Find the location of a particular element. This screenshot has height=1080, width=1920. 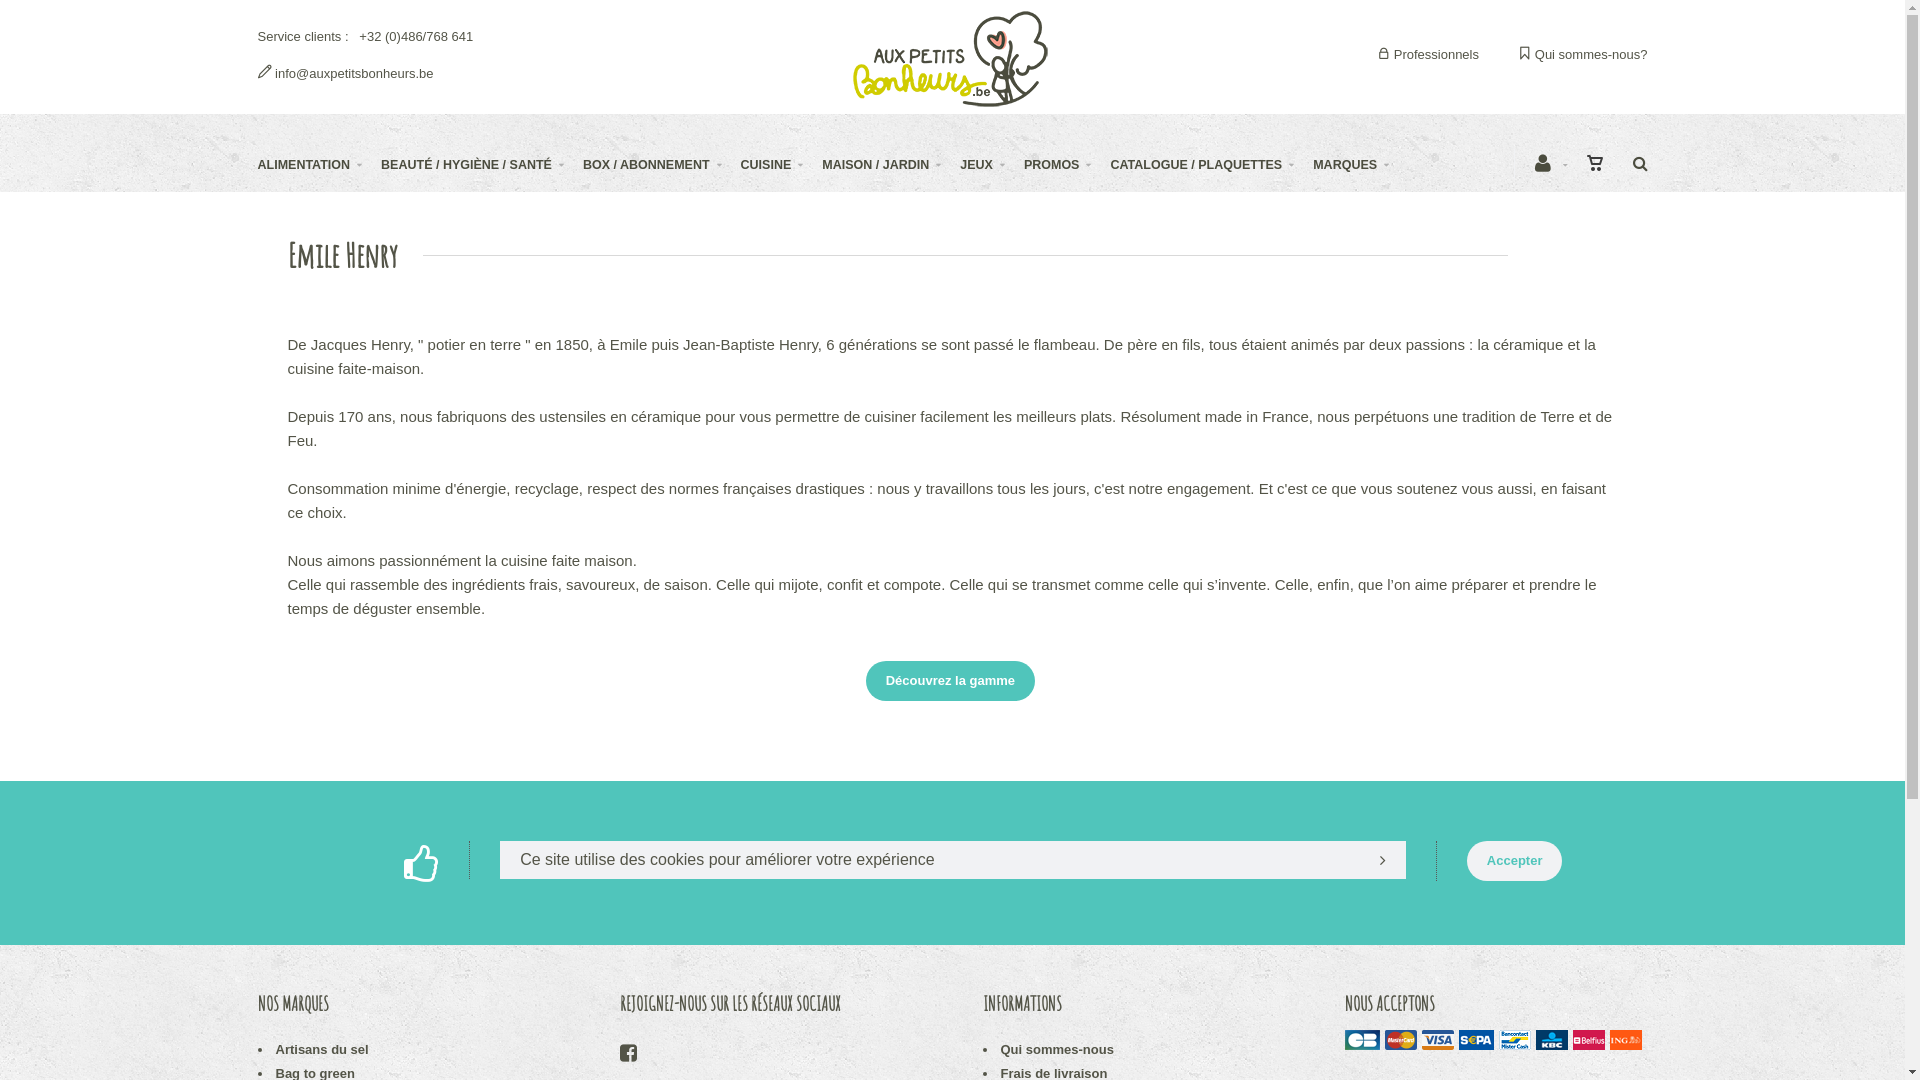

info@auxpetitsbonheurs.be is located at coordinates (346, 72).